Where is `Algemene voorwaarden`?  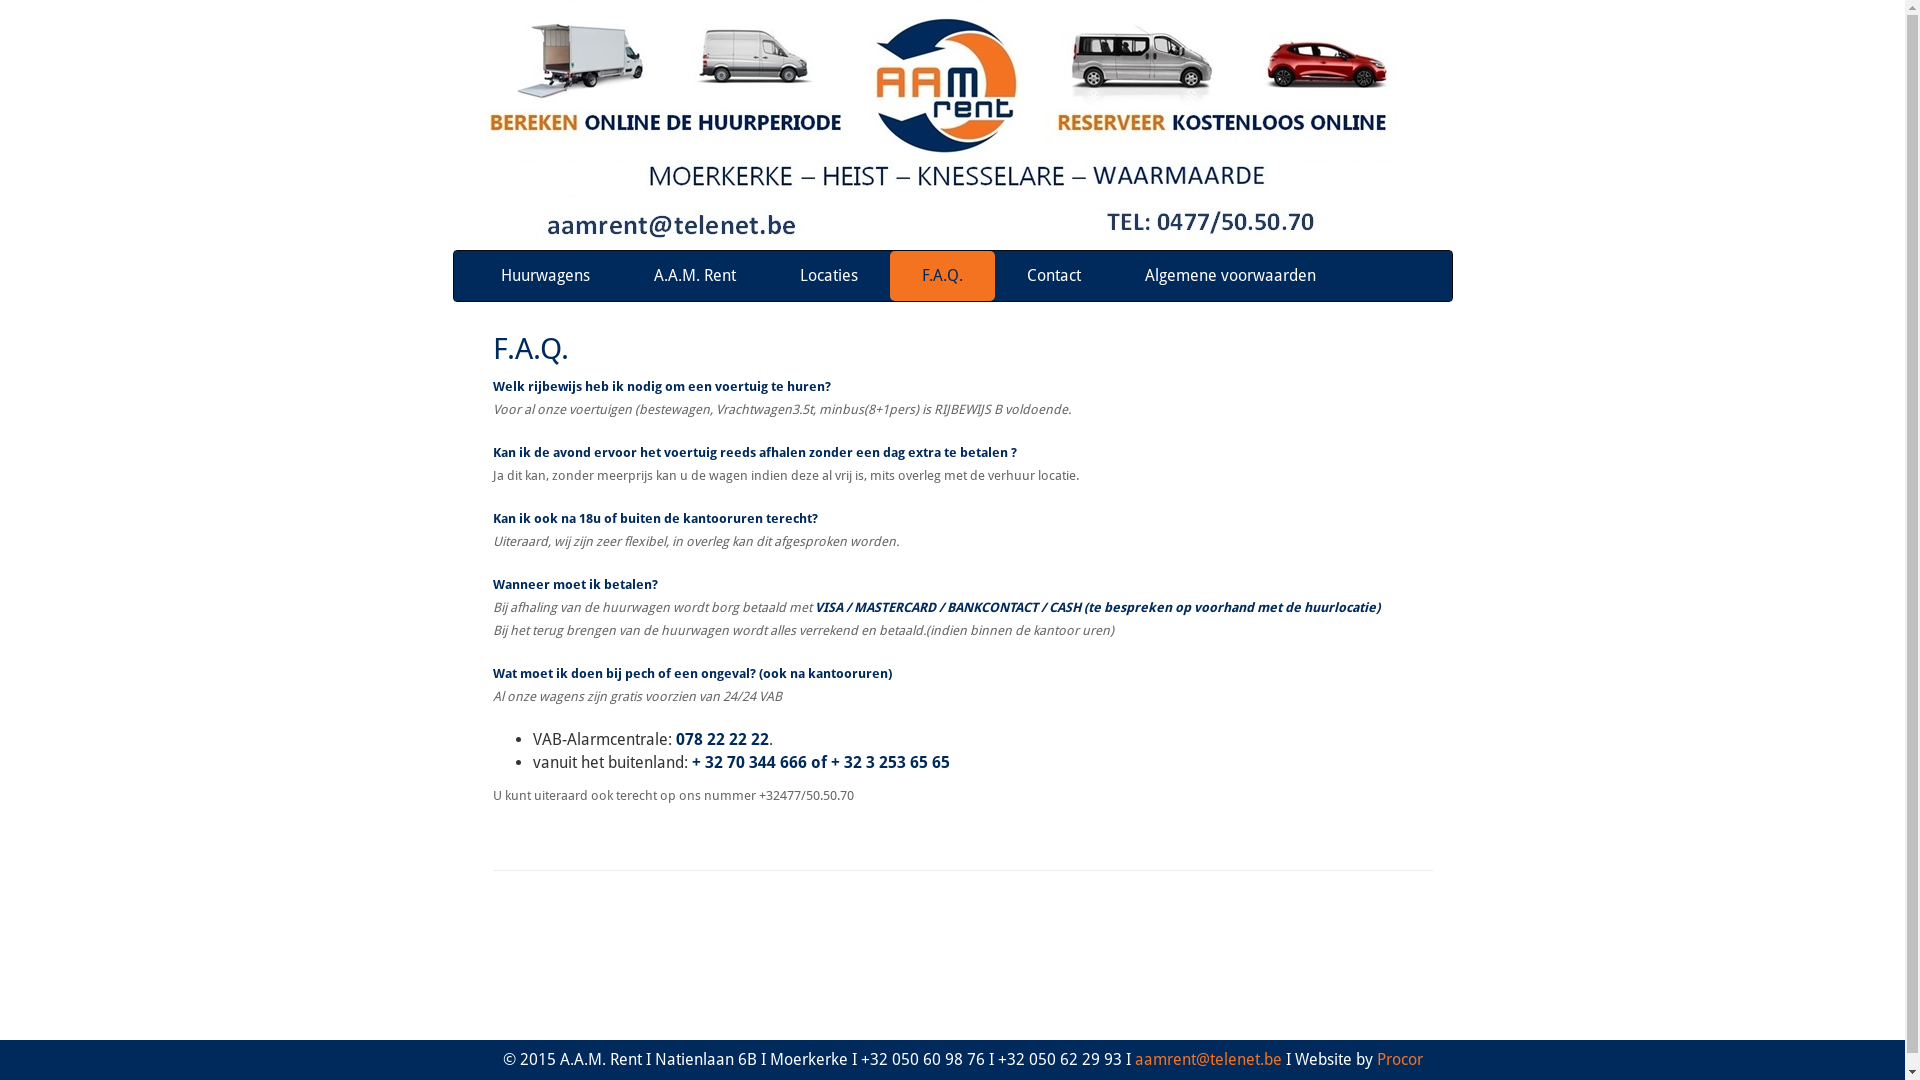 Algemene voorwaarden is located at coordinates (1230, 276).